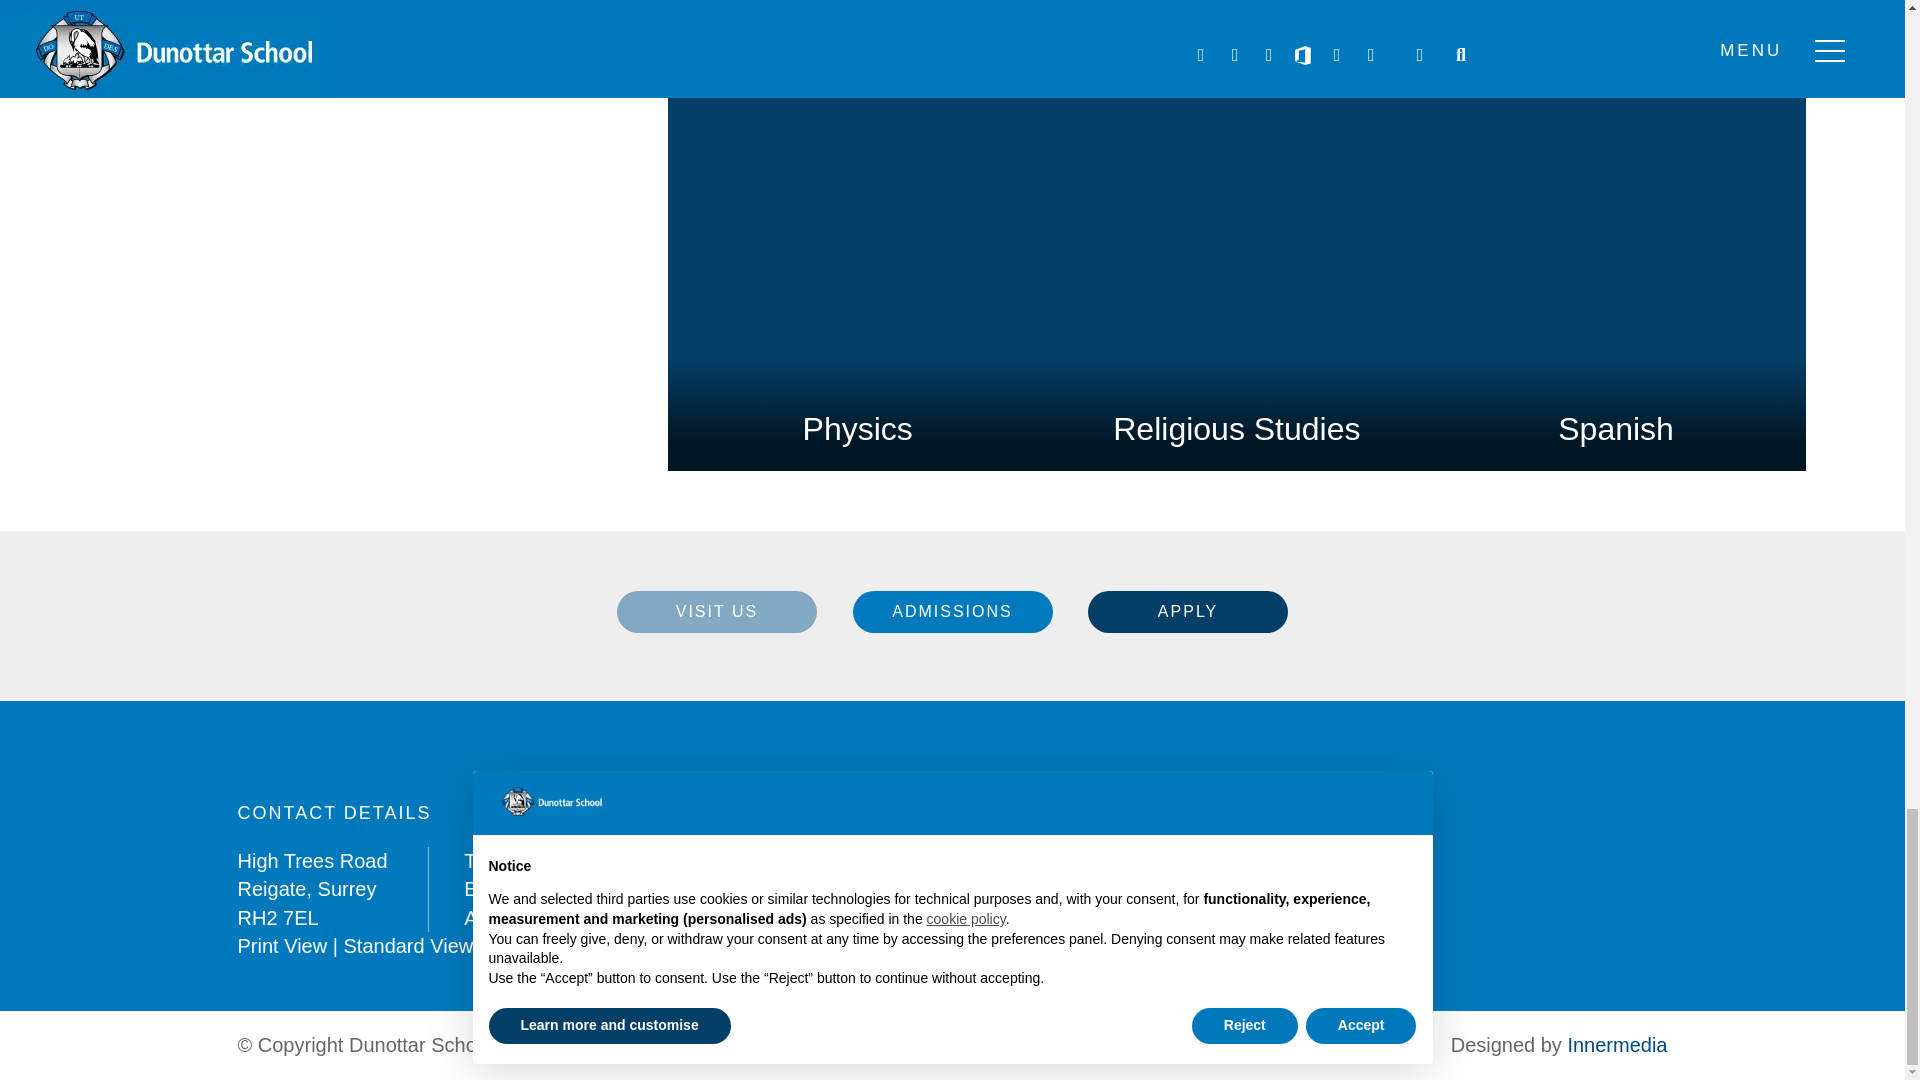  What do you see at coordinates (548, 946) in the screenshot?
I see `Switch to High Visibility` at bounding box center [548, 946].